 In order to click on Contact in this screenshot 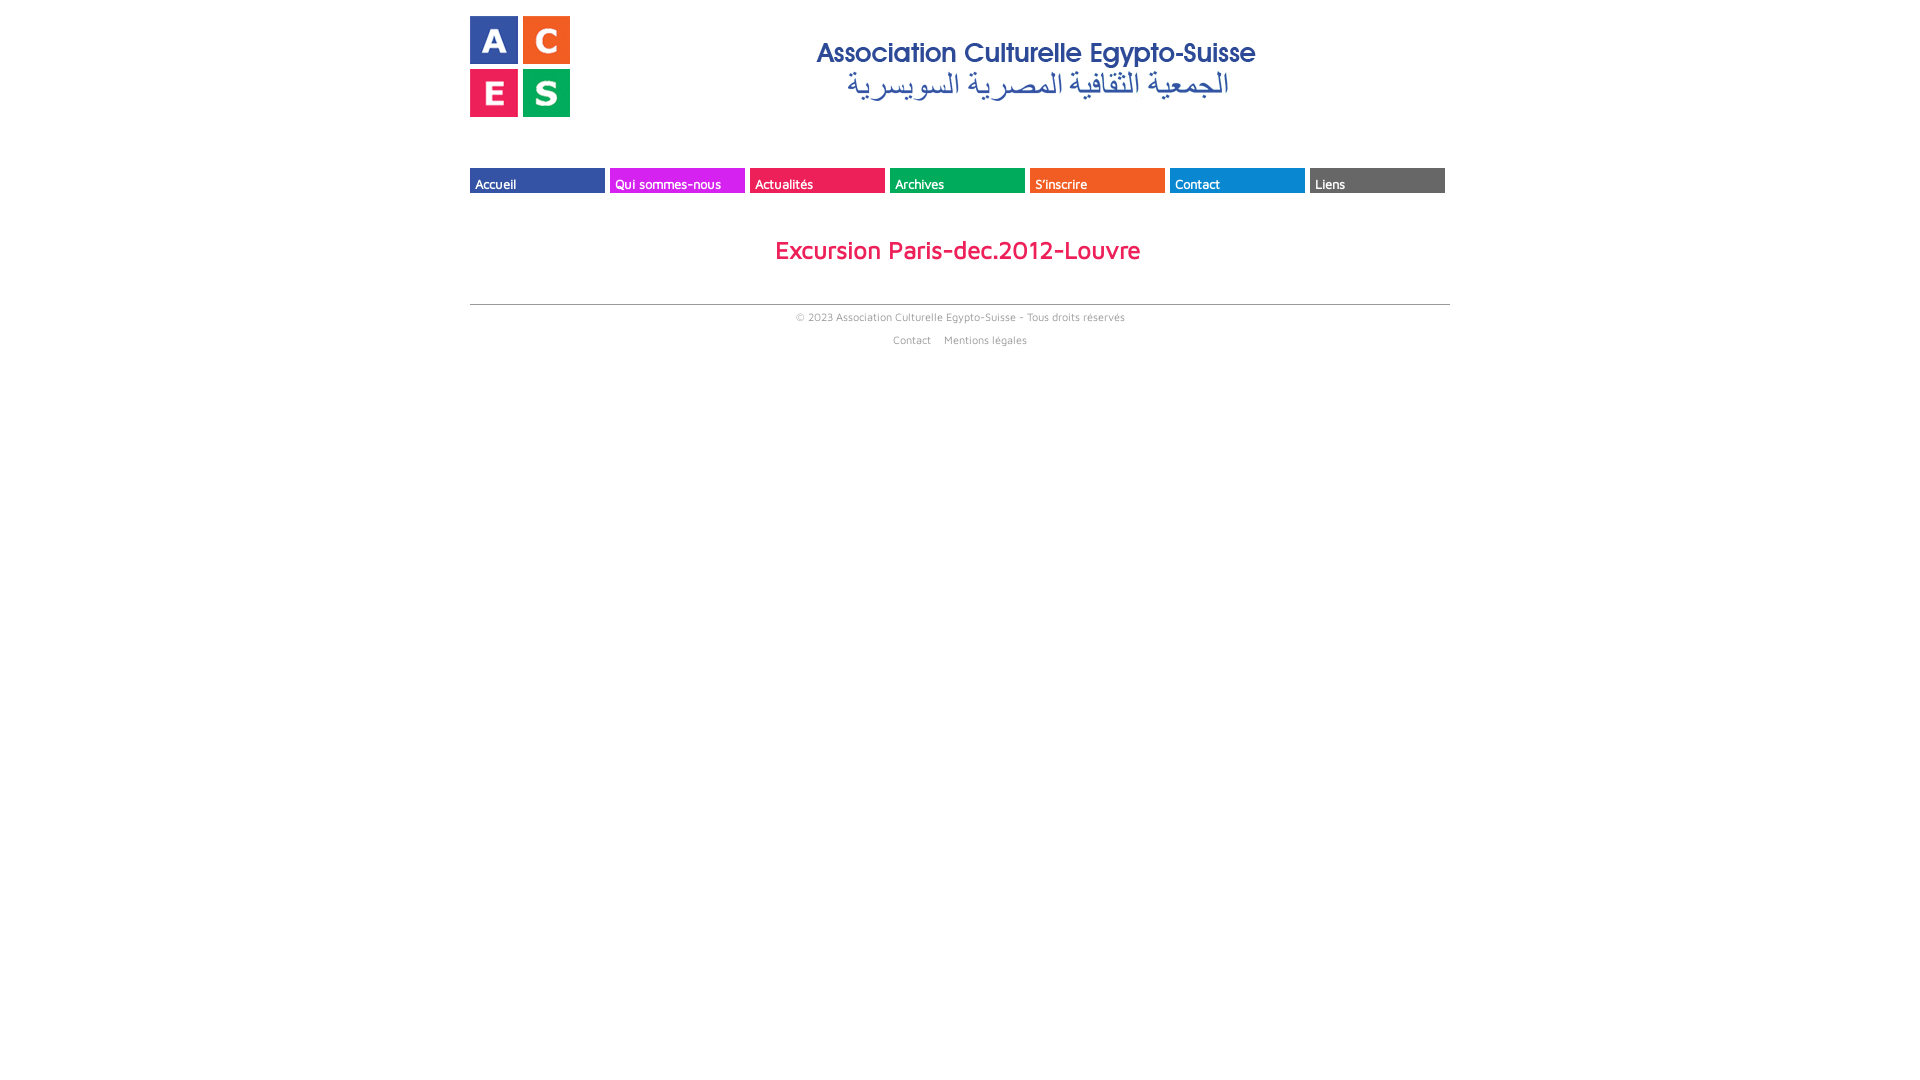, I will do `click(912, 340)`.